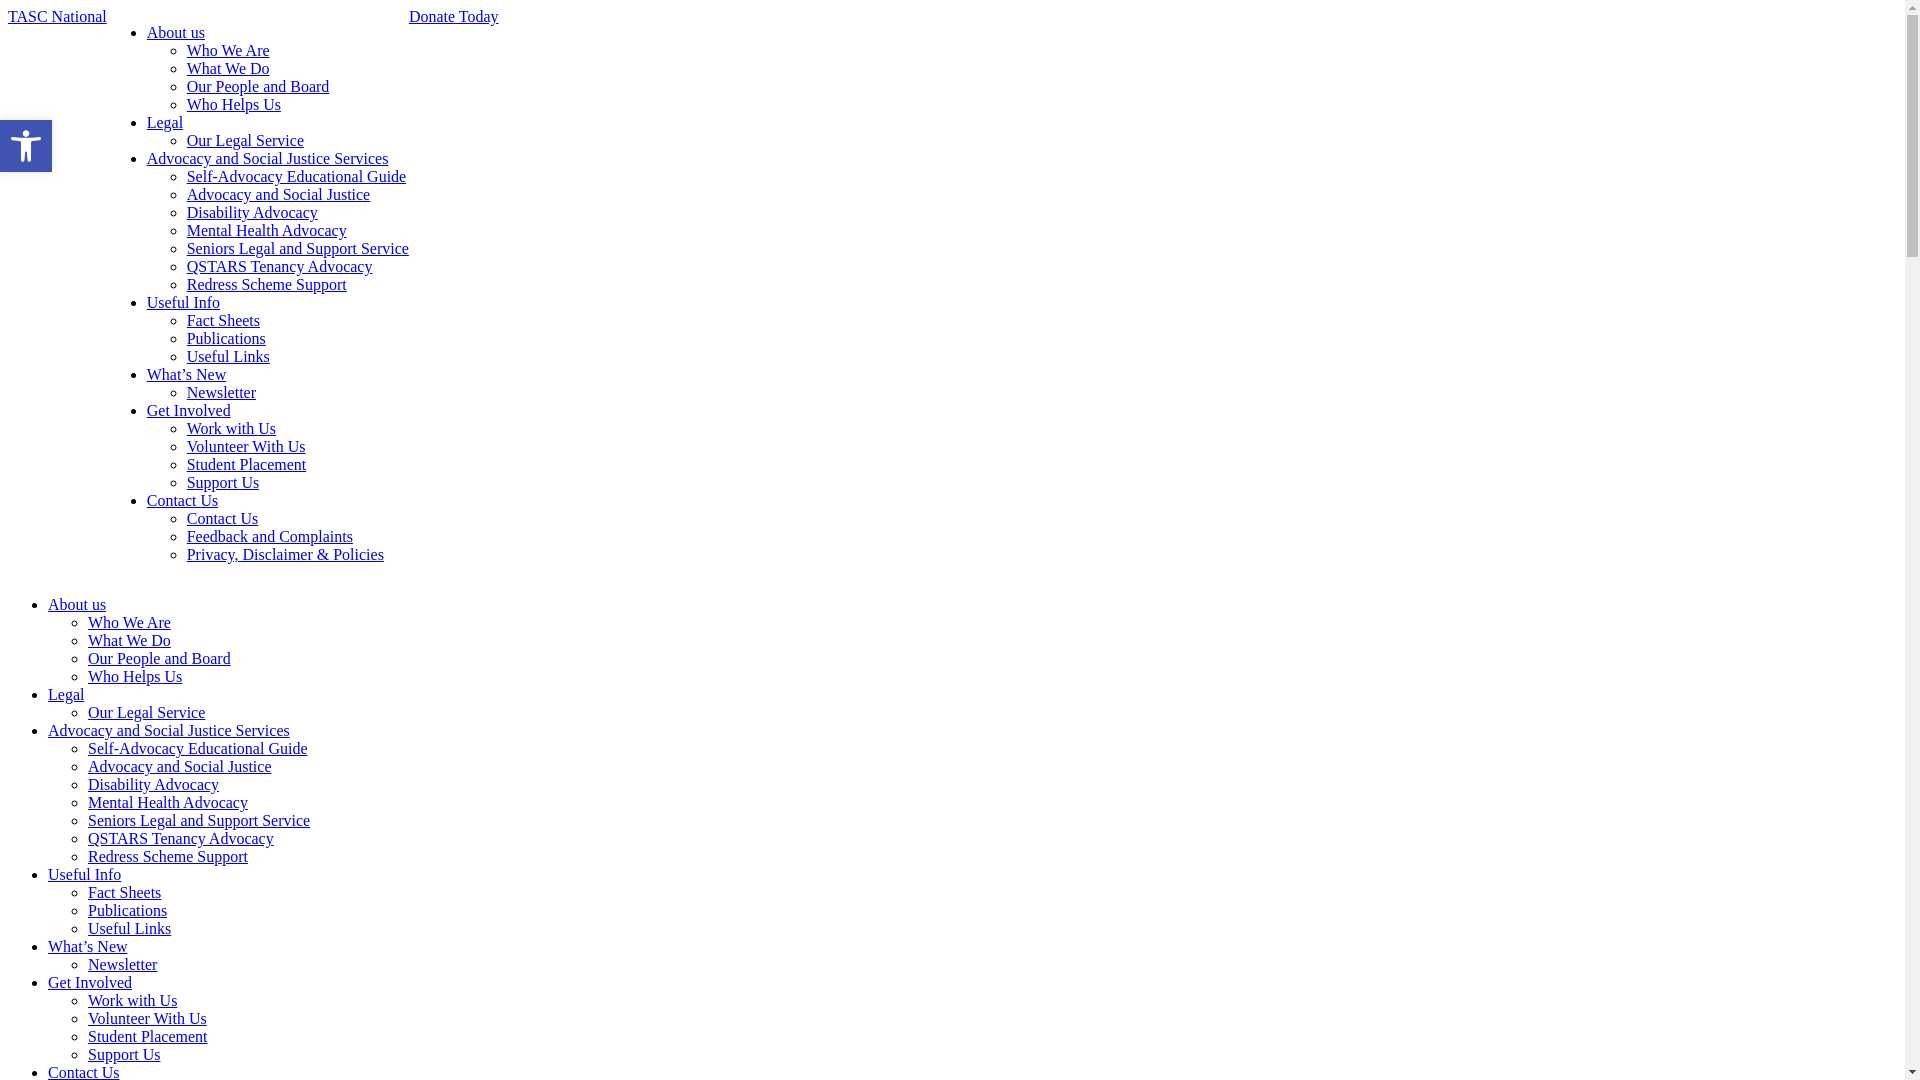  I want to click on Our People and Board, so click(160, 658).